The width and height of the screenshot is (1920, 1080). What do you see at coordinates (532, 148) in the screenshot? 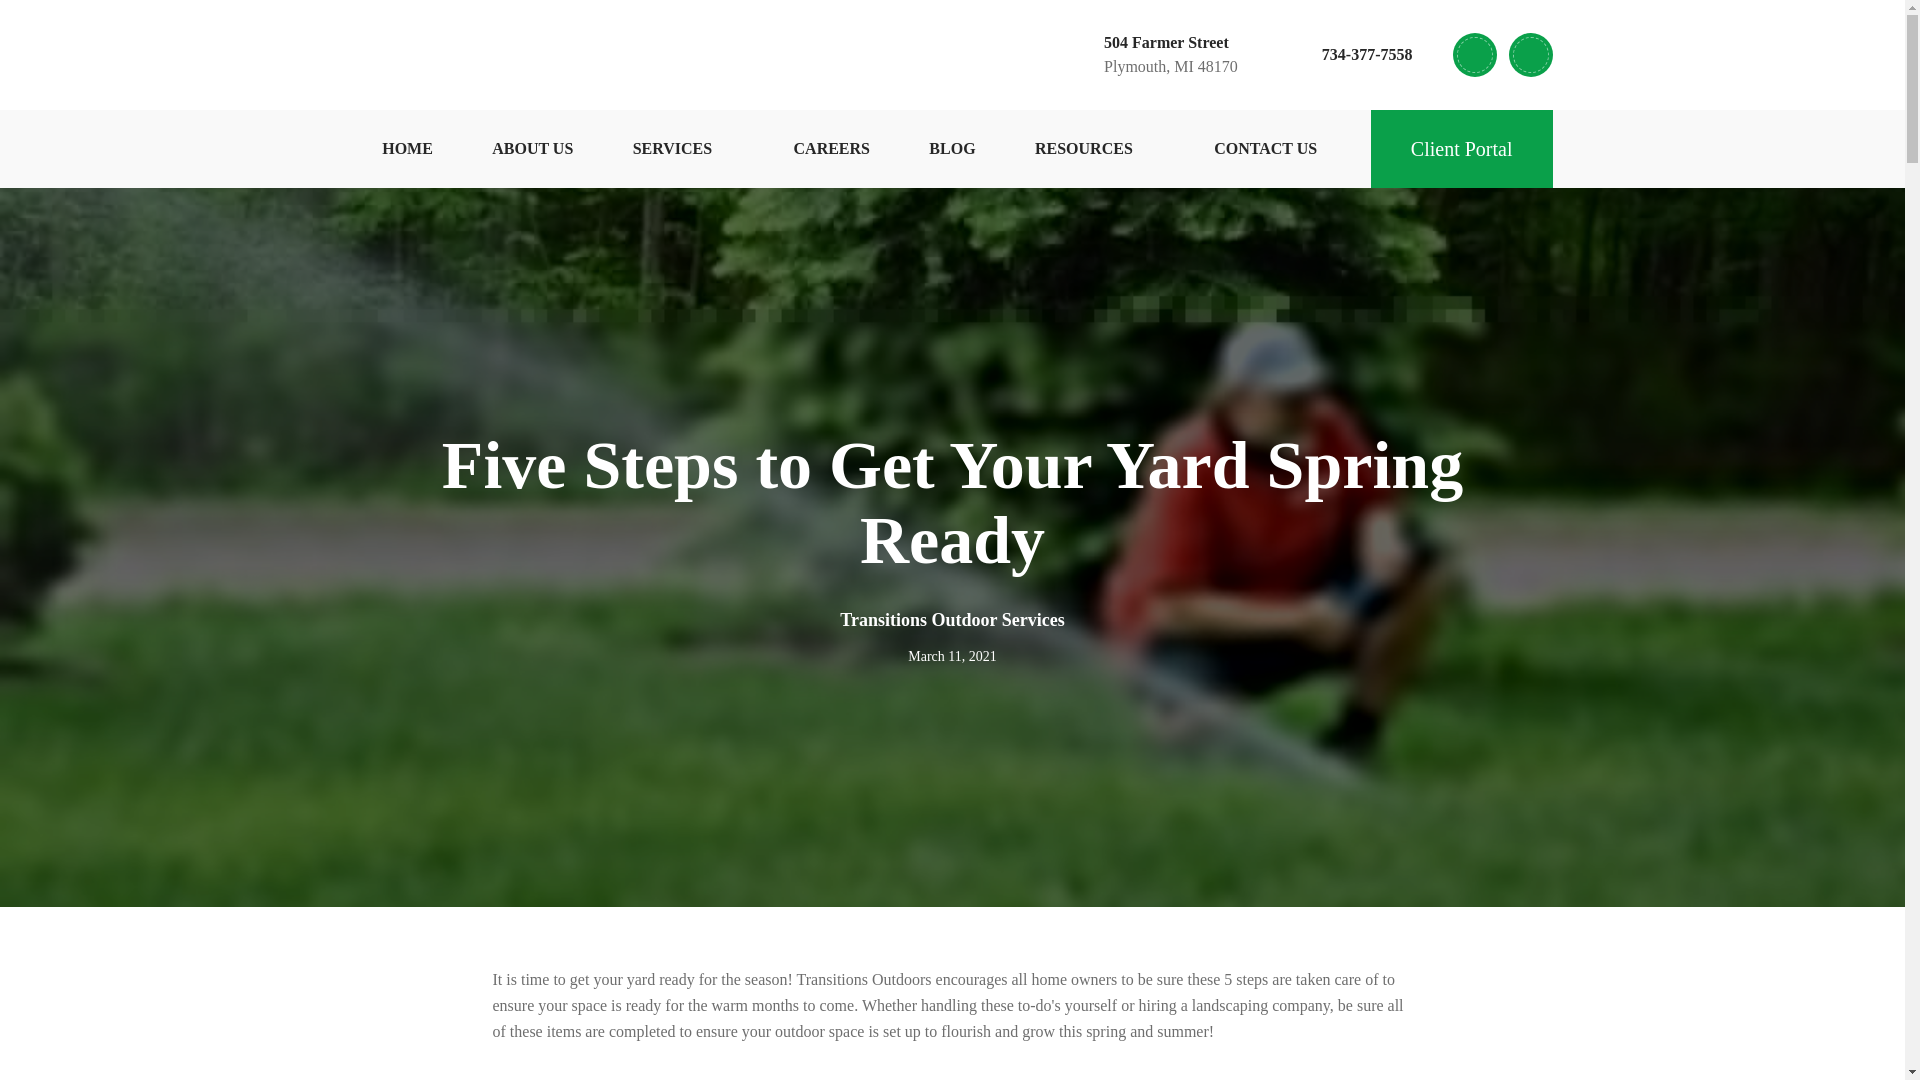
I see `SERVICES` at bounding box center [532, 148].